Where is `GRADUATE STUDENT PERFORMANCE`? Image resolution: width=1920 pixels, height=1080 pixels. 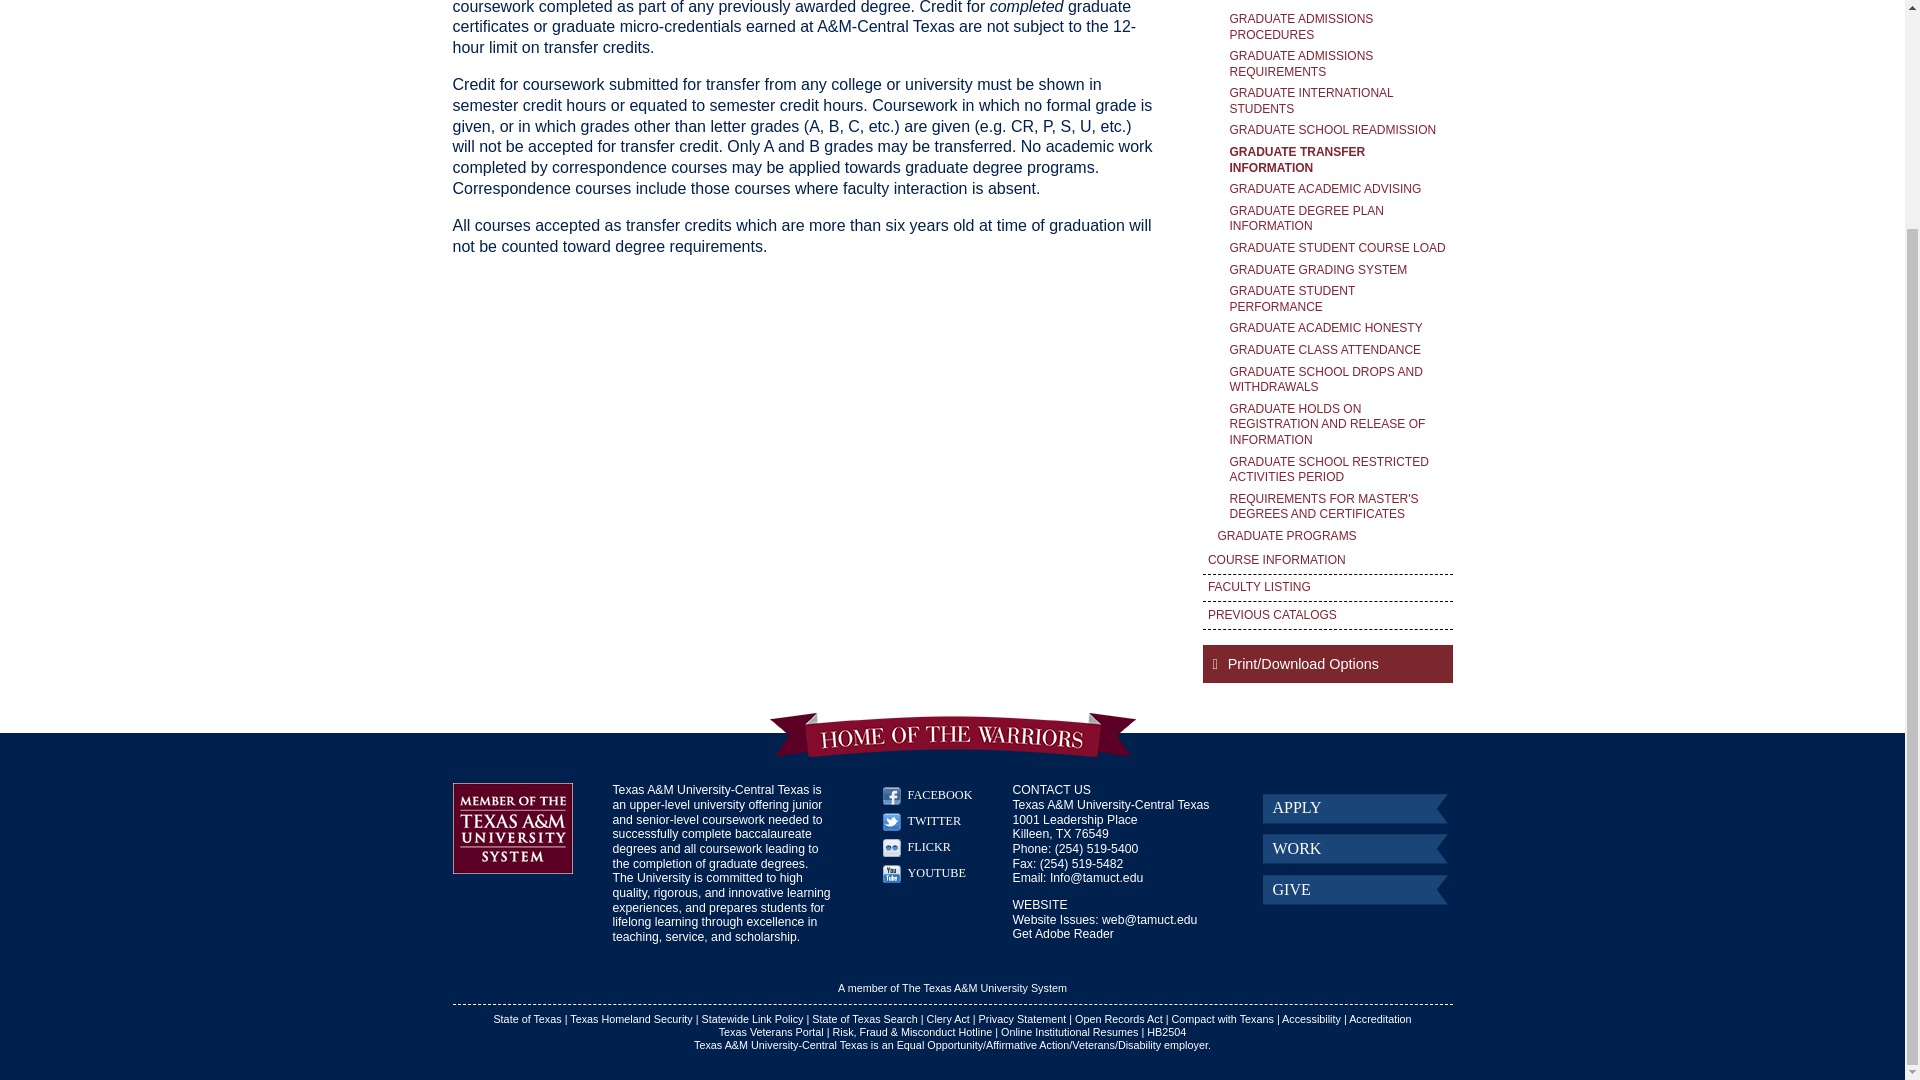 GRADUATE STUDENT PERFORMANCE is located at coordinates (1338, 298).